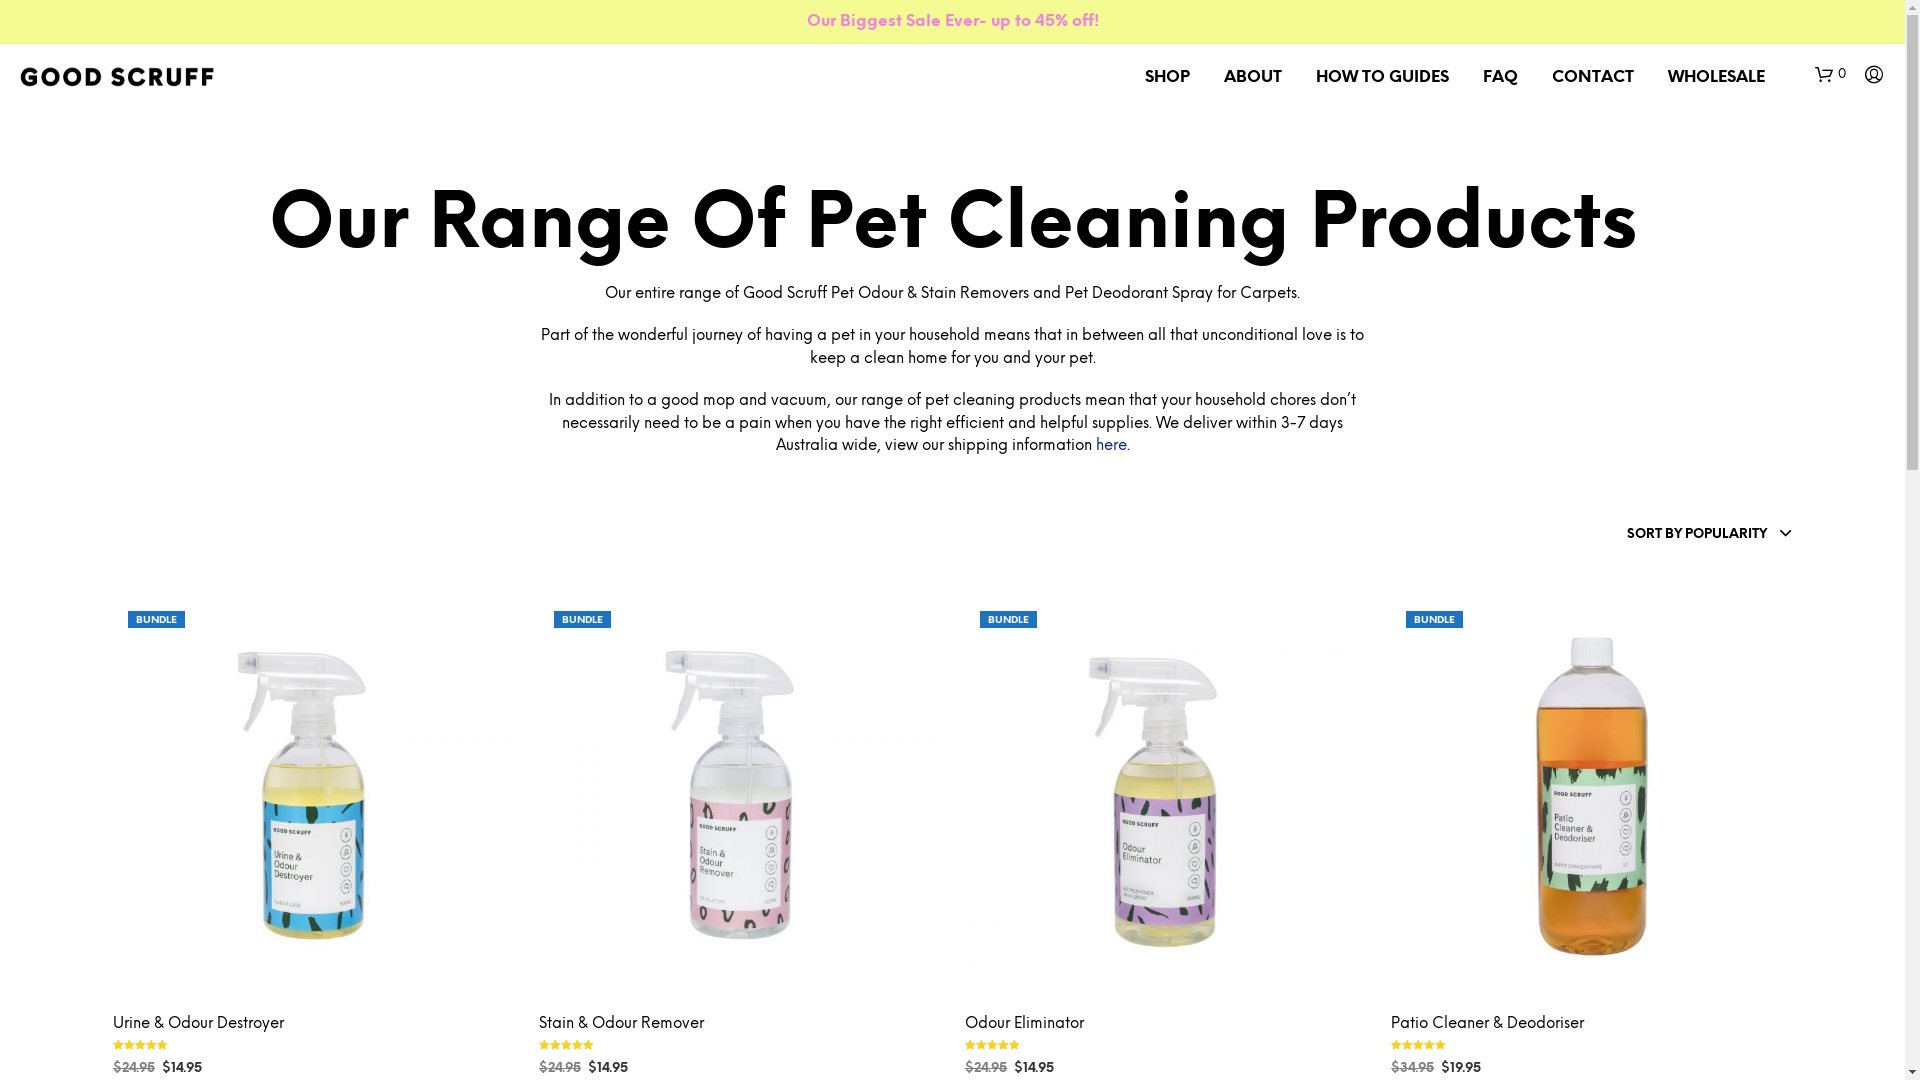 The height and width of the screenshot is (1080, 1920). I want to click on here, so click(1112, 446).